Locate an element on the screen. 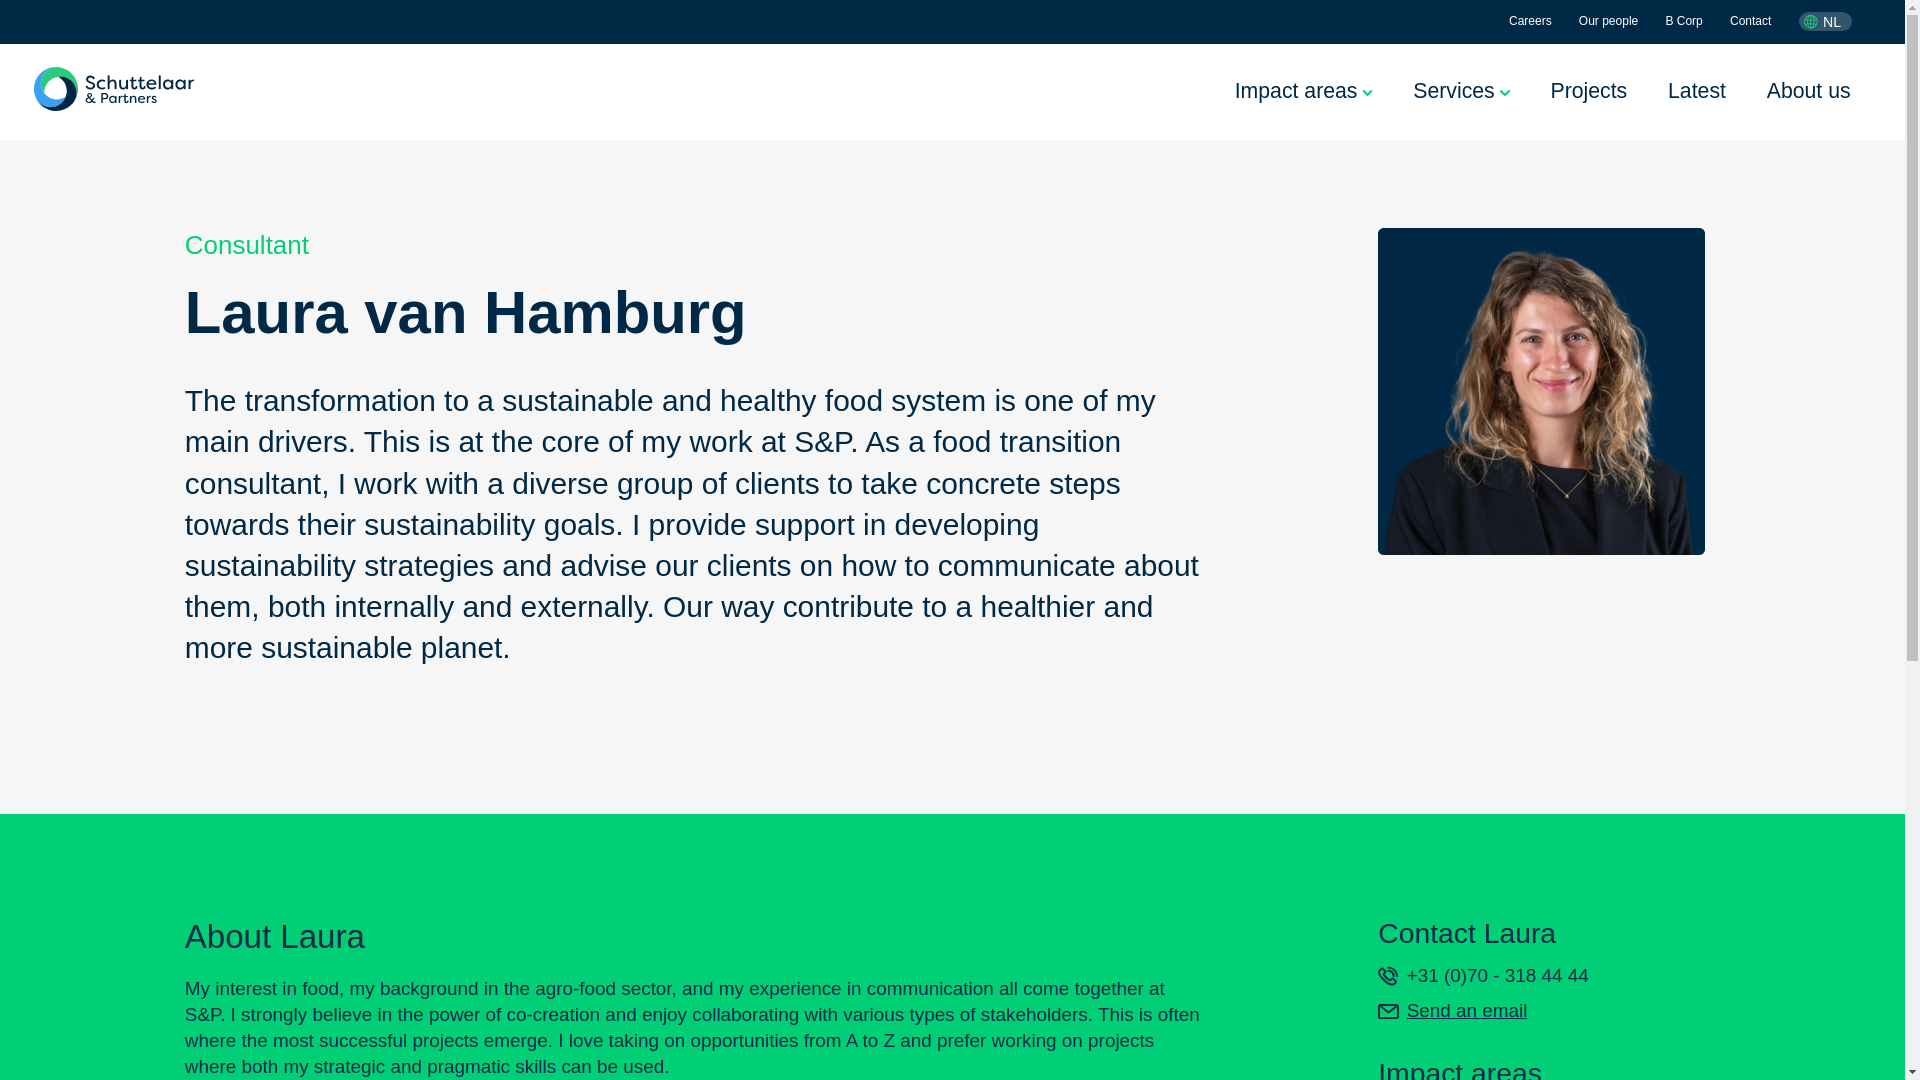 This screenshot has width=1920, height=1080. Projects is located at coordinates (1588, 90).